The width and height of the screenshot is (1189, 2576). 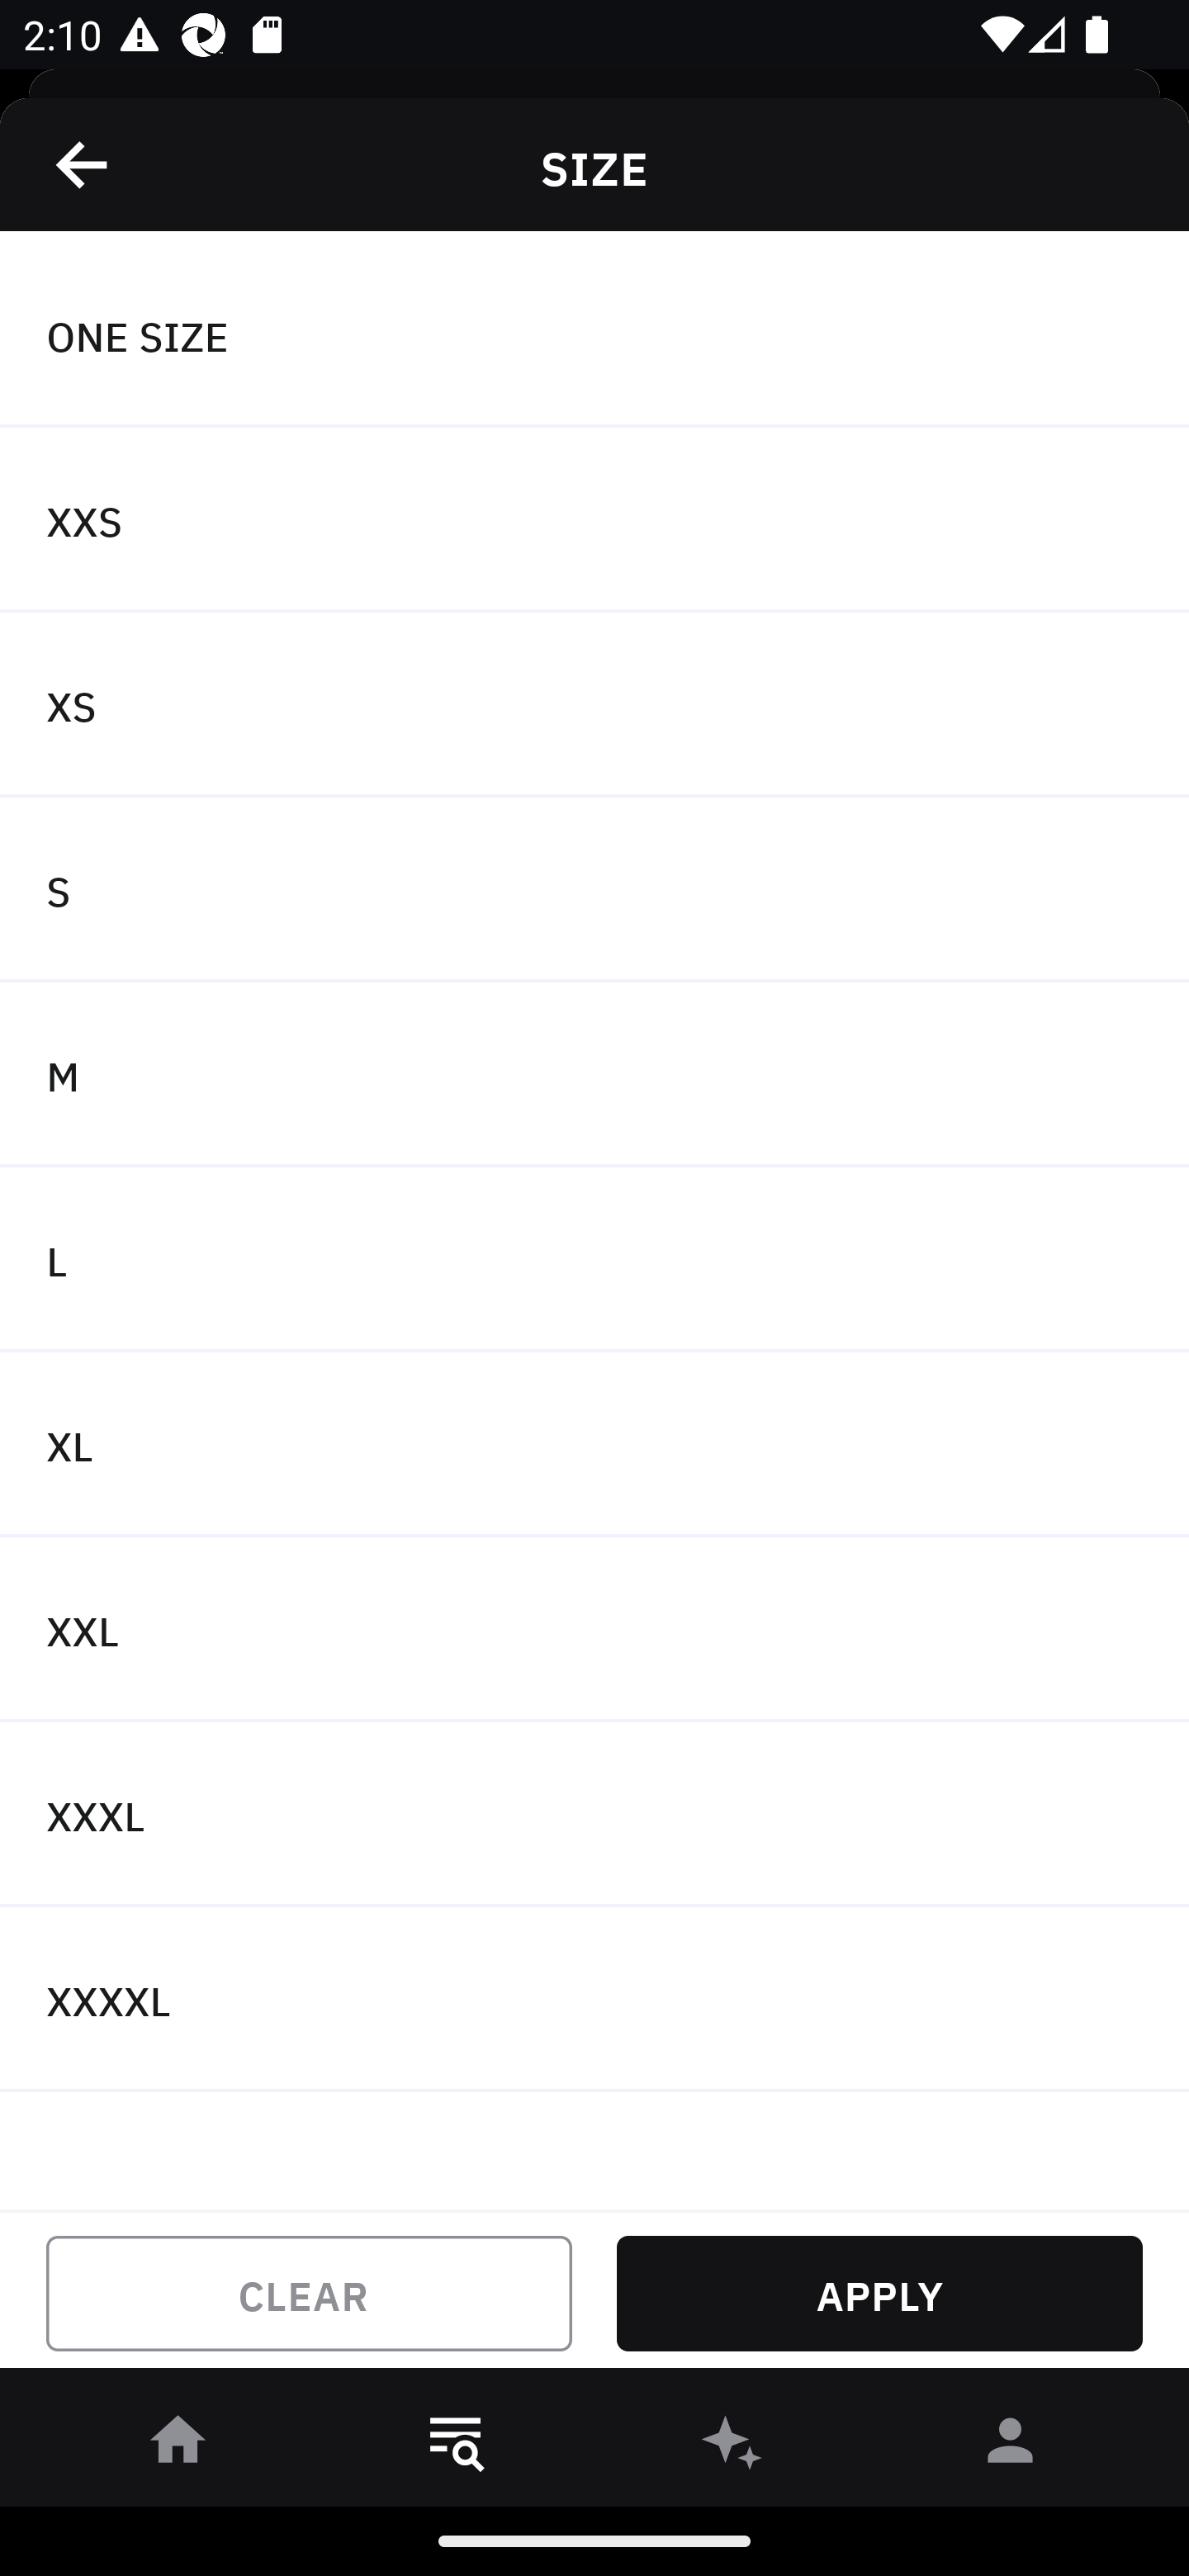 I want to click on 󰋜, so click(x=178, y=2446).